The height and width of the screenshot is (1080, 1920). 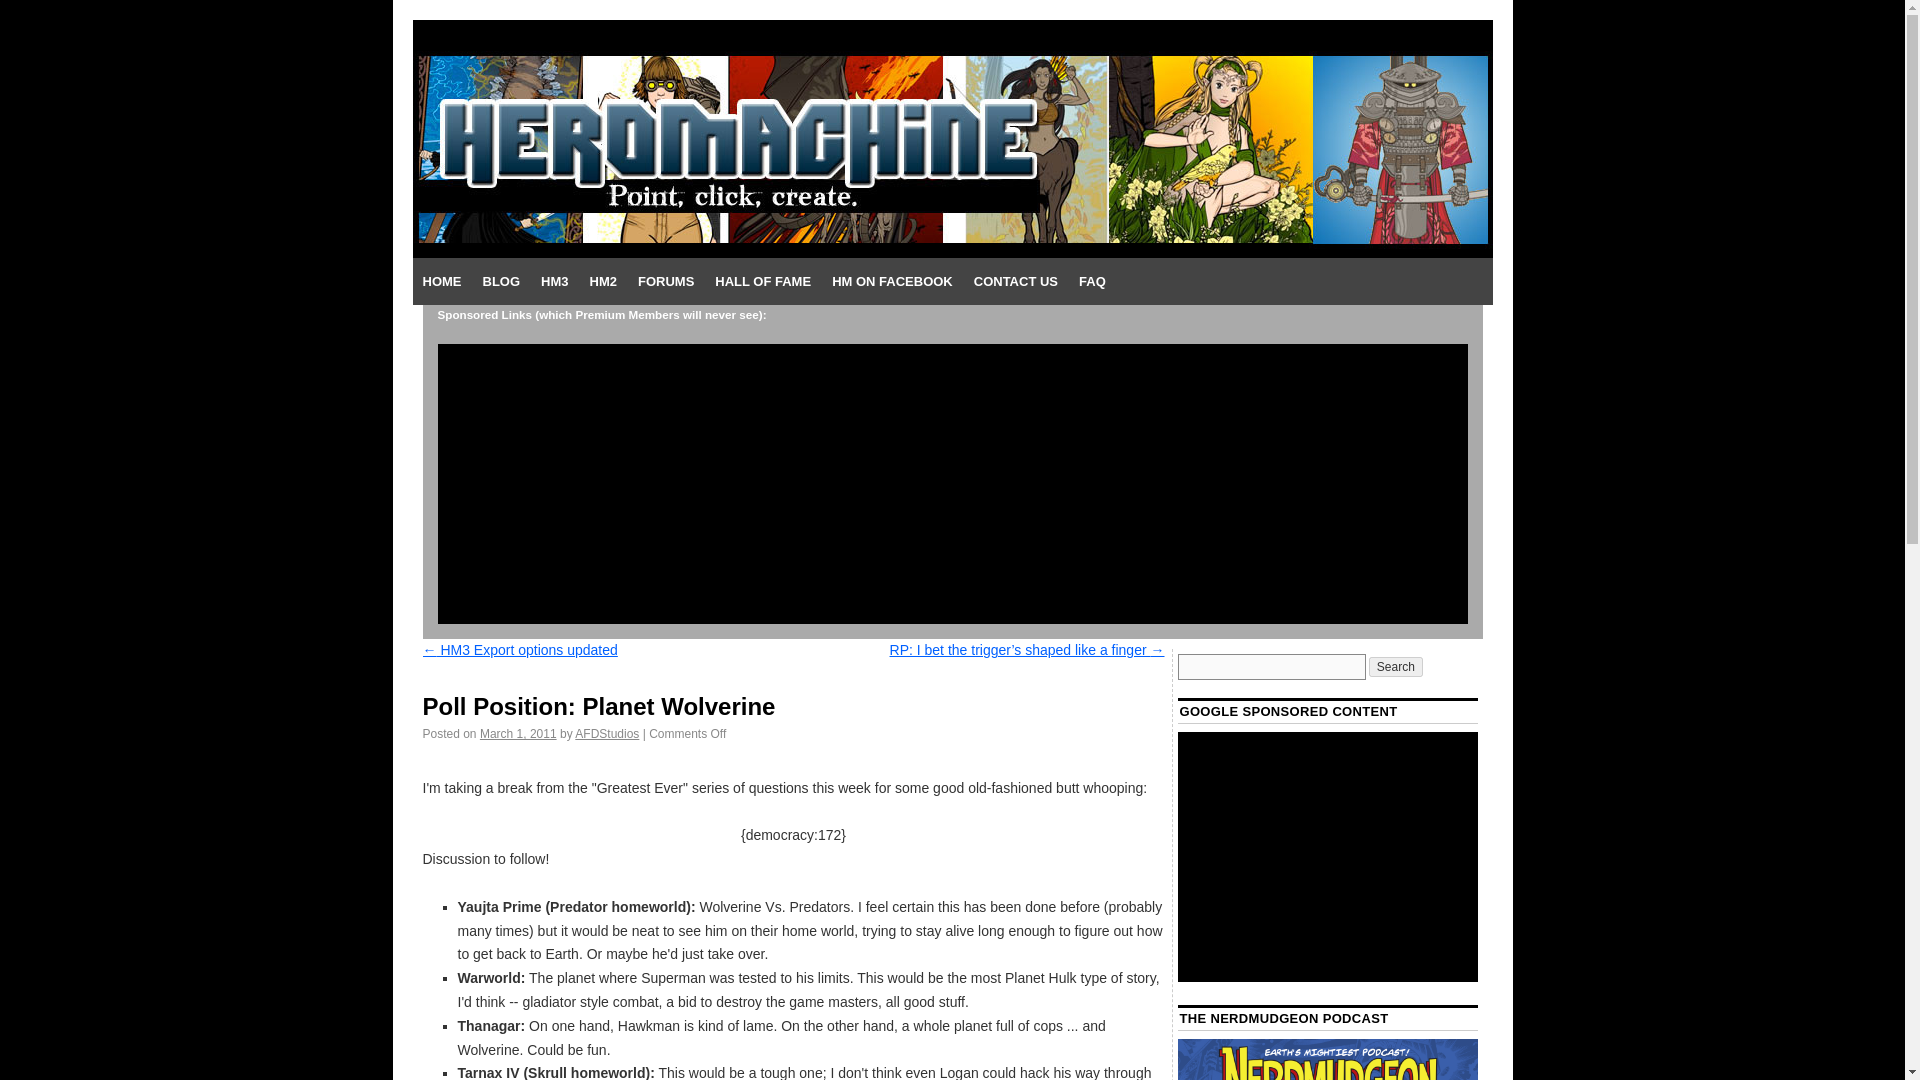 What do you see at coordinates (603, 282) in the screenshot?
I see `HM2` at bounding box center [603, 282].